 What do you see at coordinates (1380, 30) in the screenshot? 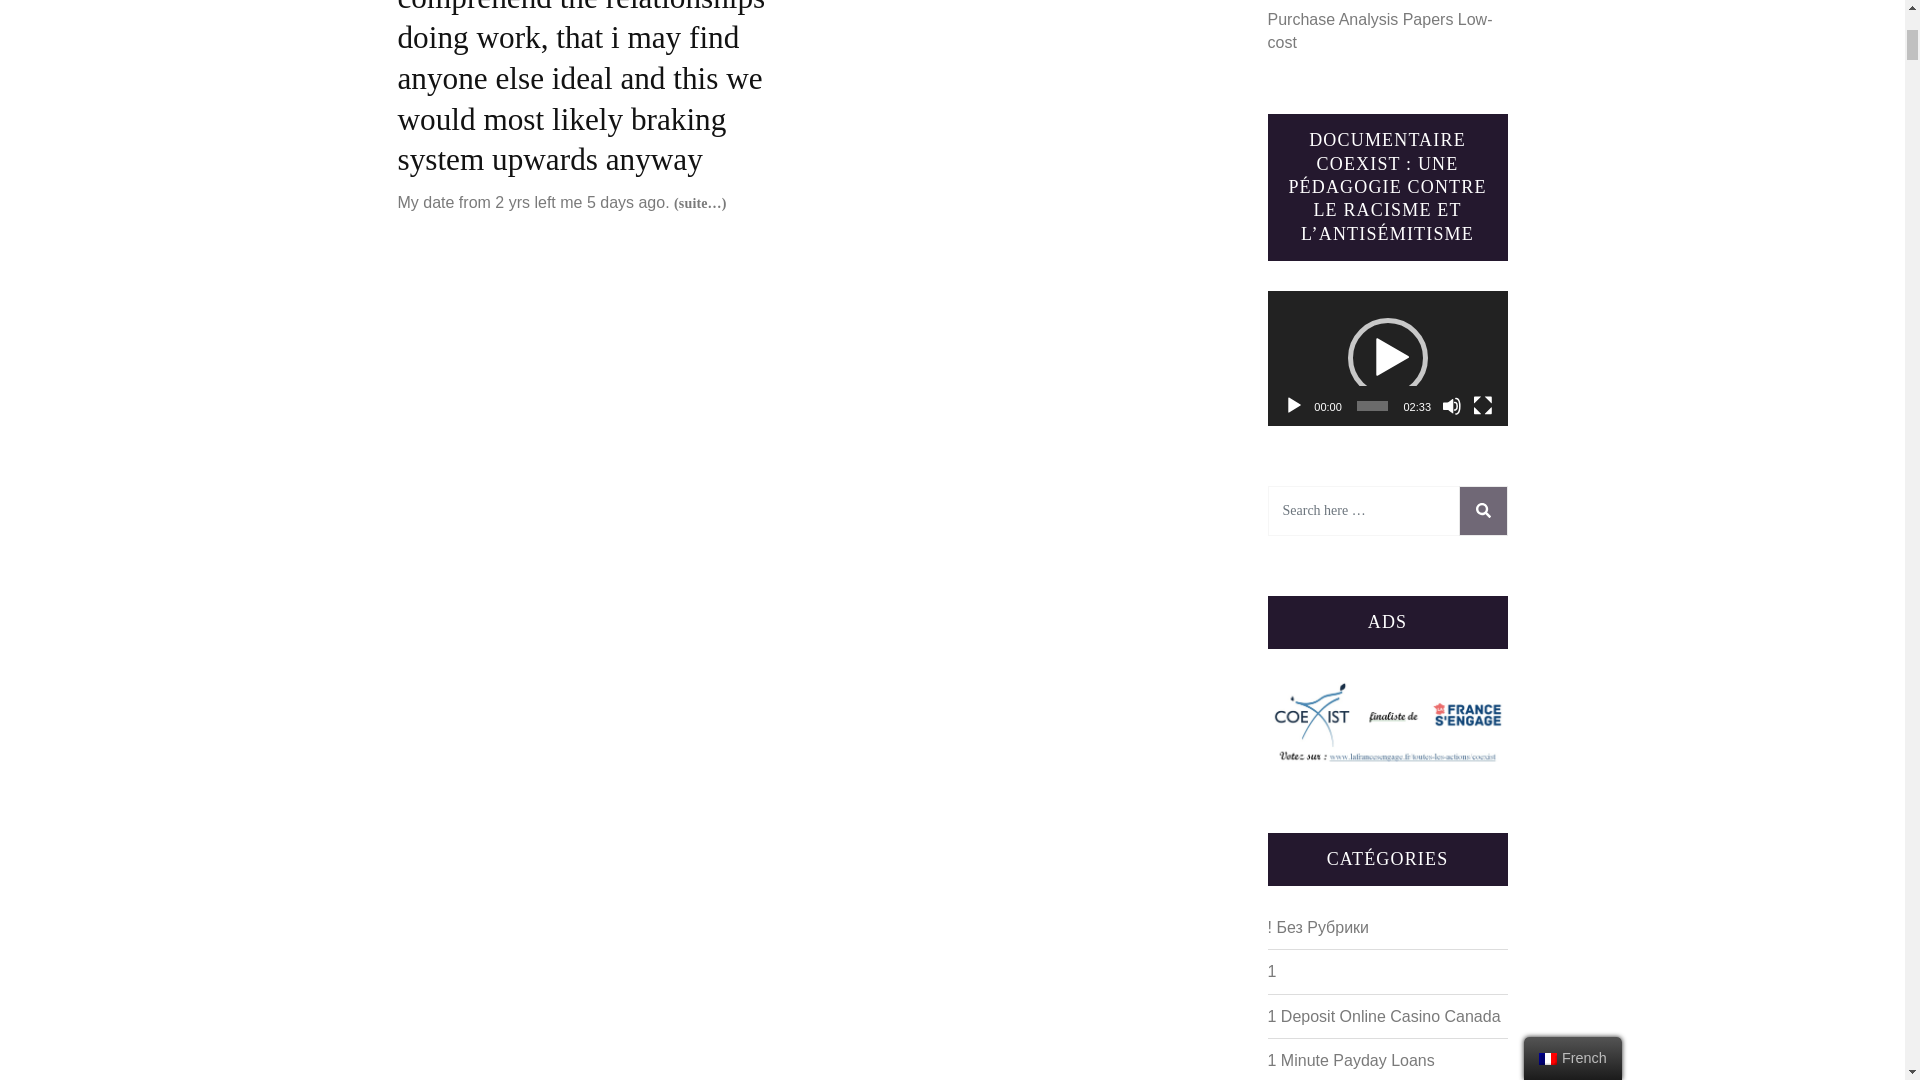
I see `Purchase Analysis Papers Low-cost` at bounding box center [1380, 30].